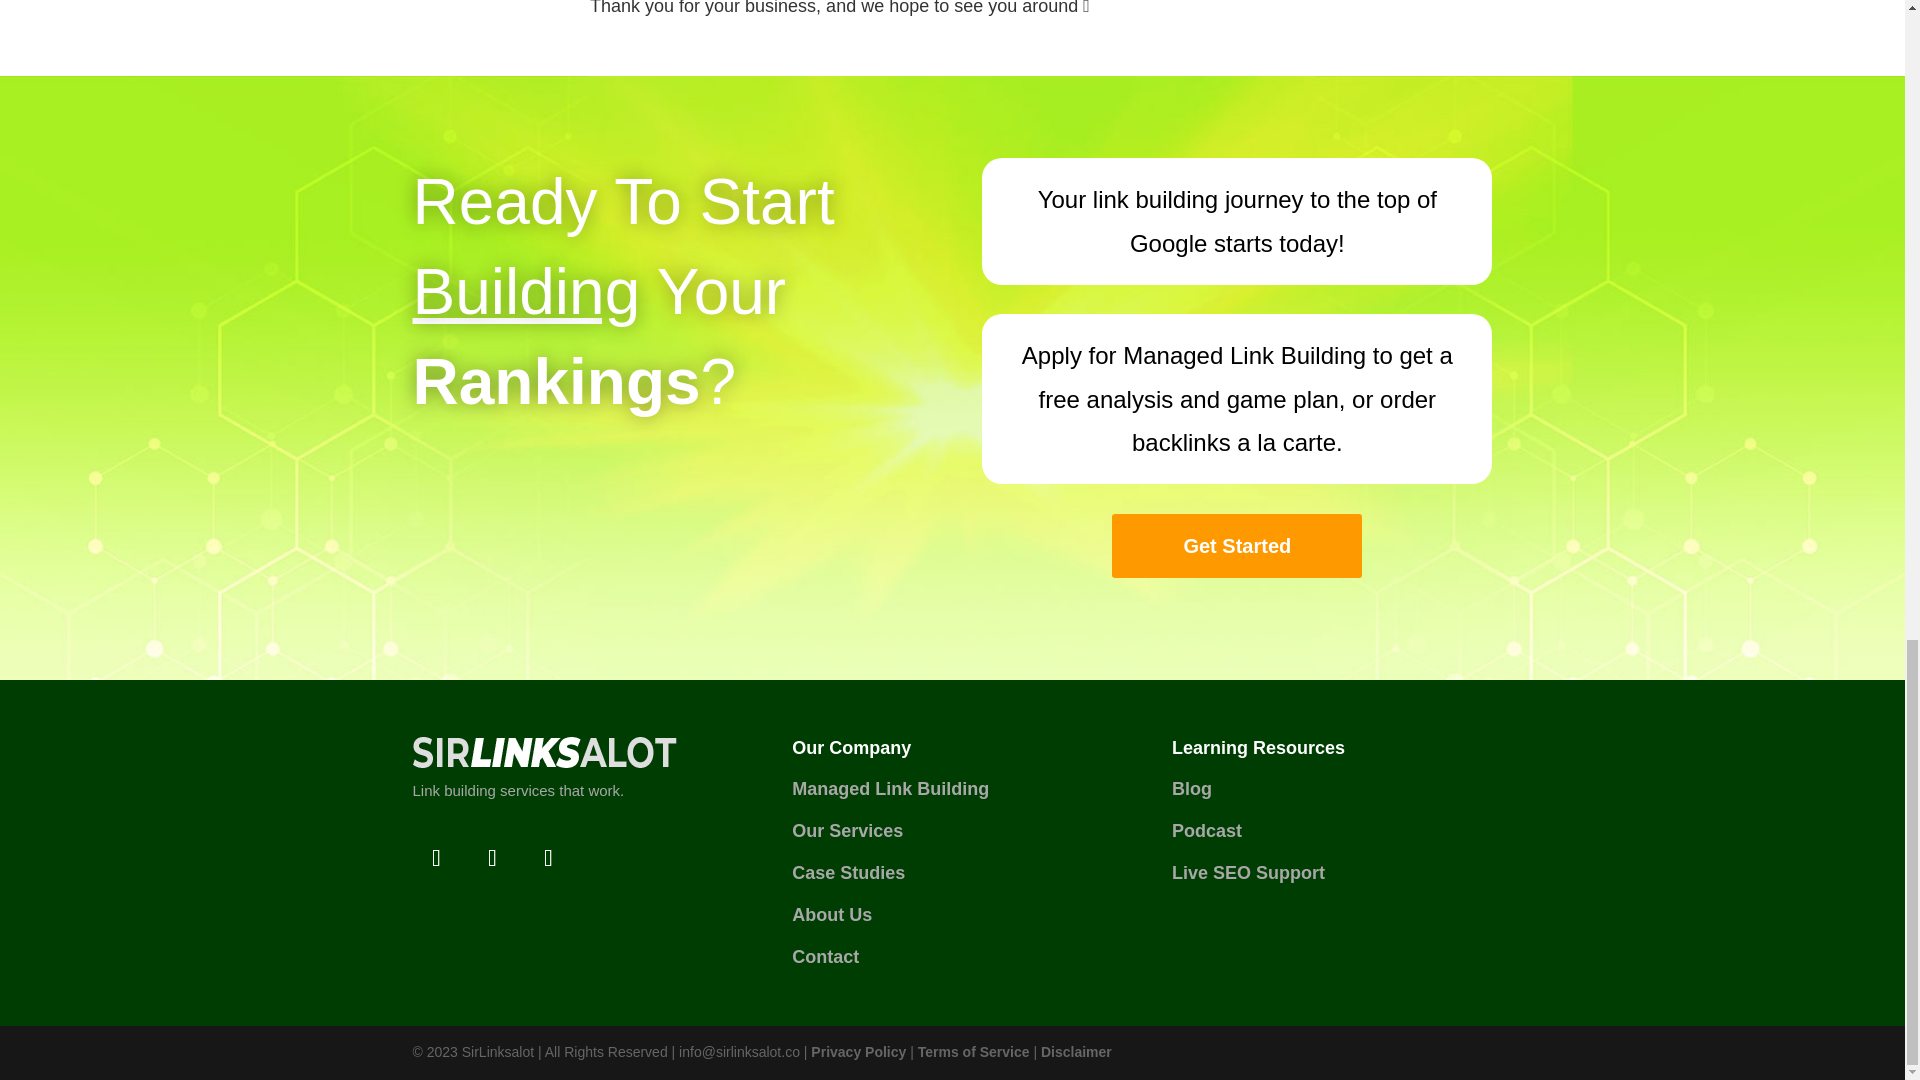 This screenshot has width=1920, height=1080. I want to click on Follow on Facebook, so click(436, 858).